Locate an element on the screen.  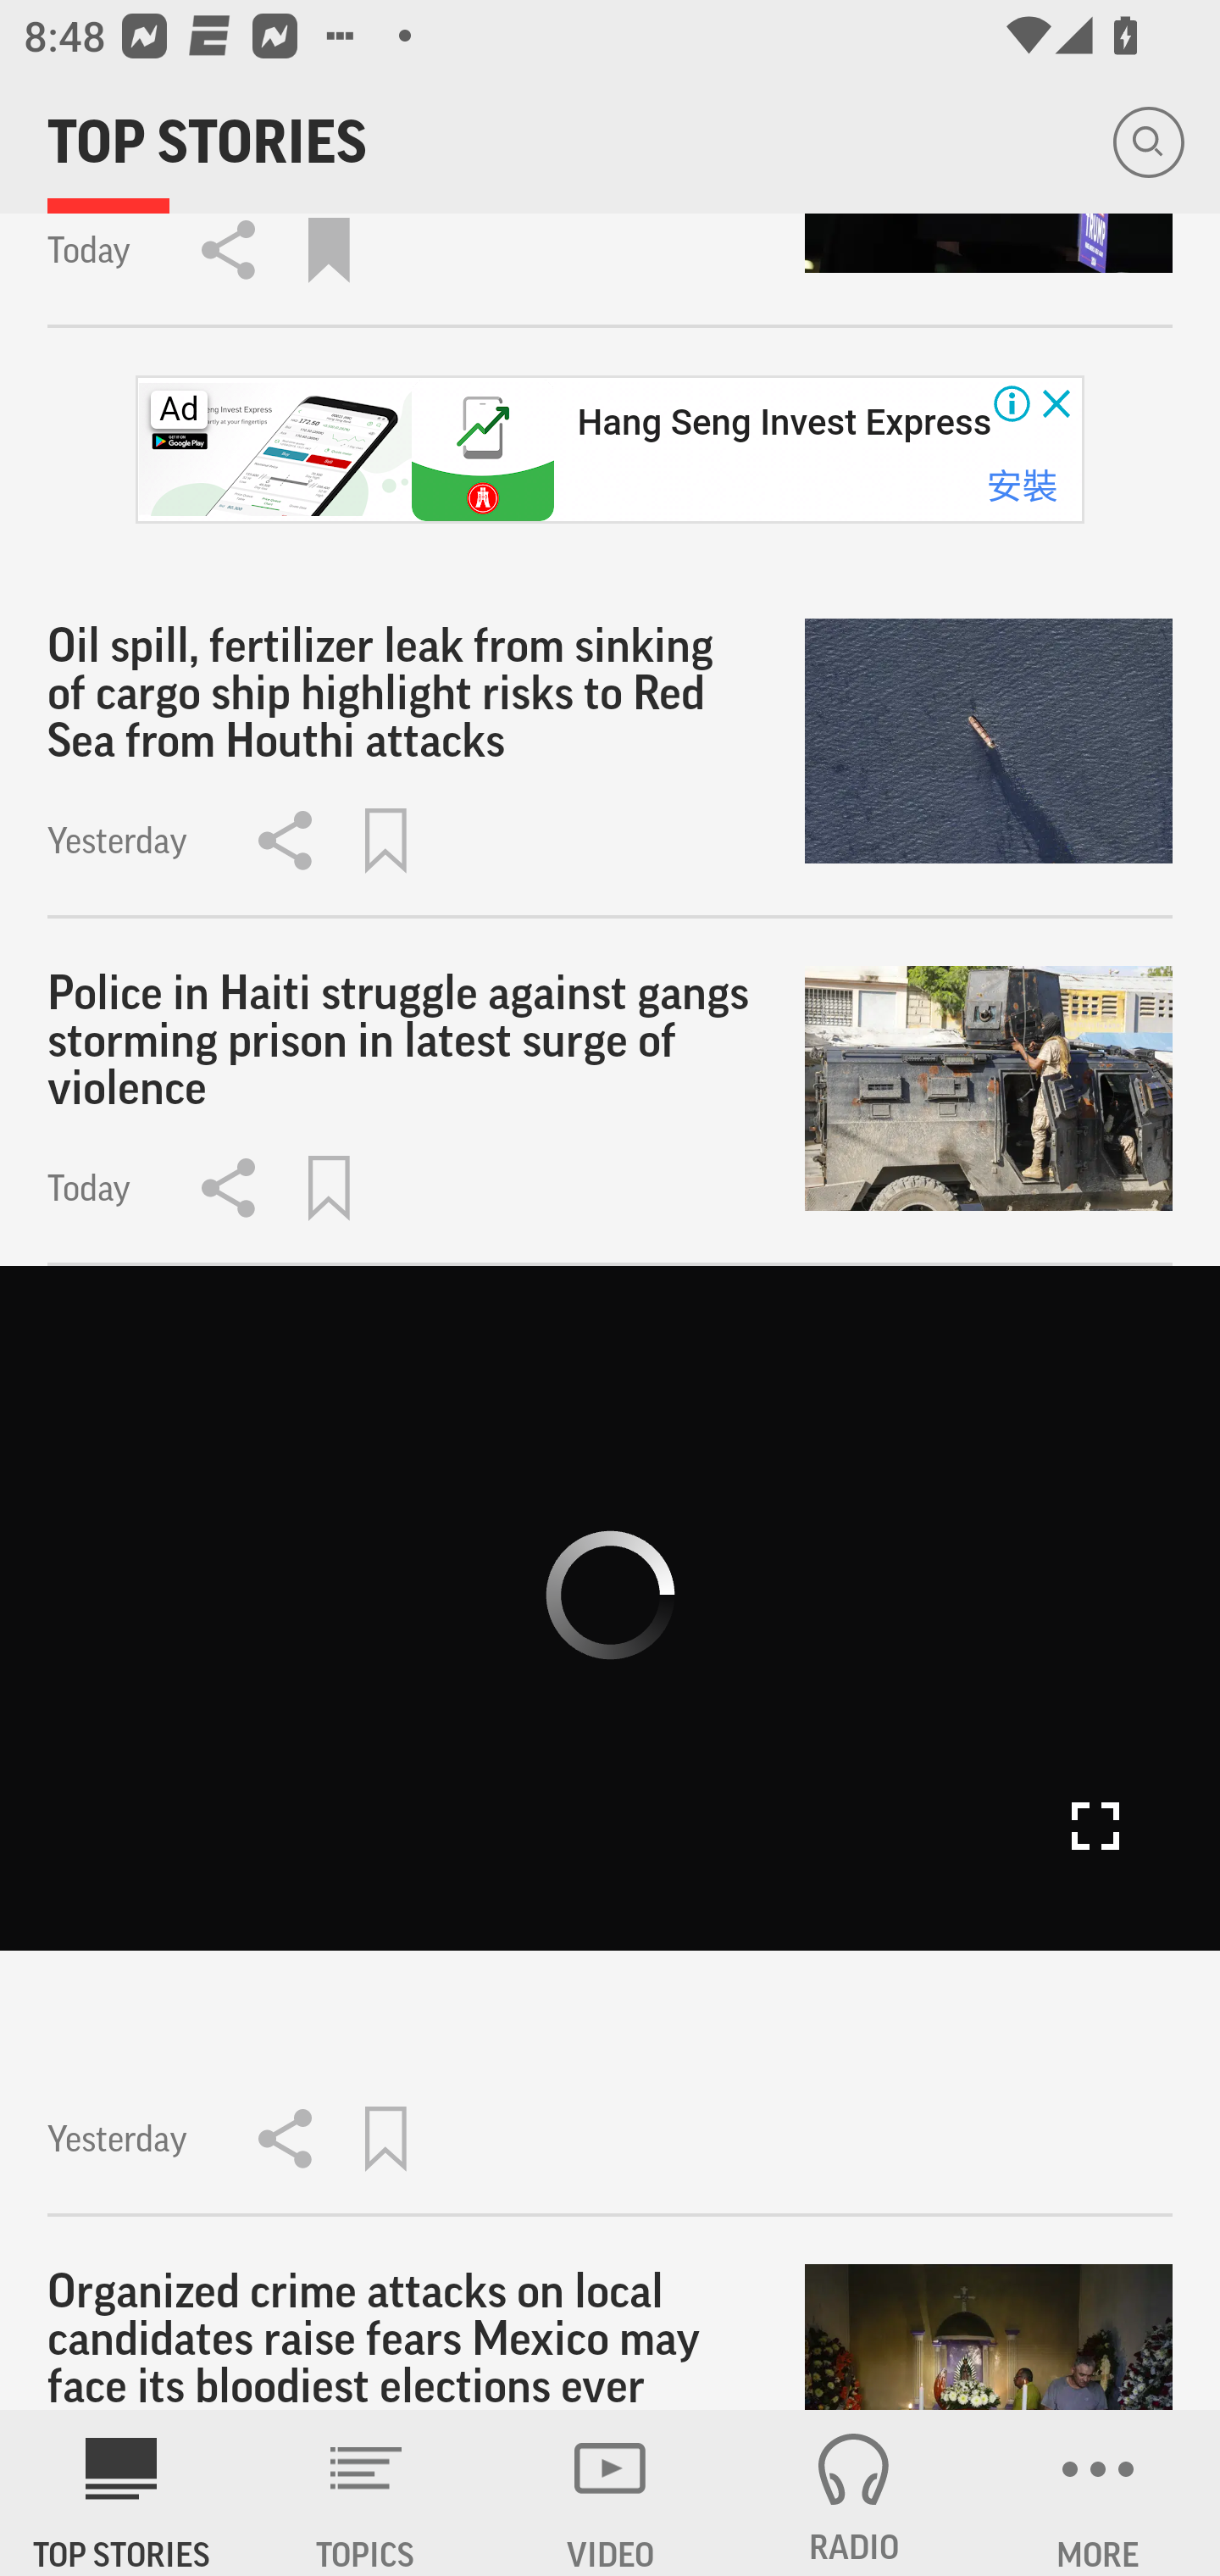
TOPICS is located at coordinates (366, 2493).